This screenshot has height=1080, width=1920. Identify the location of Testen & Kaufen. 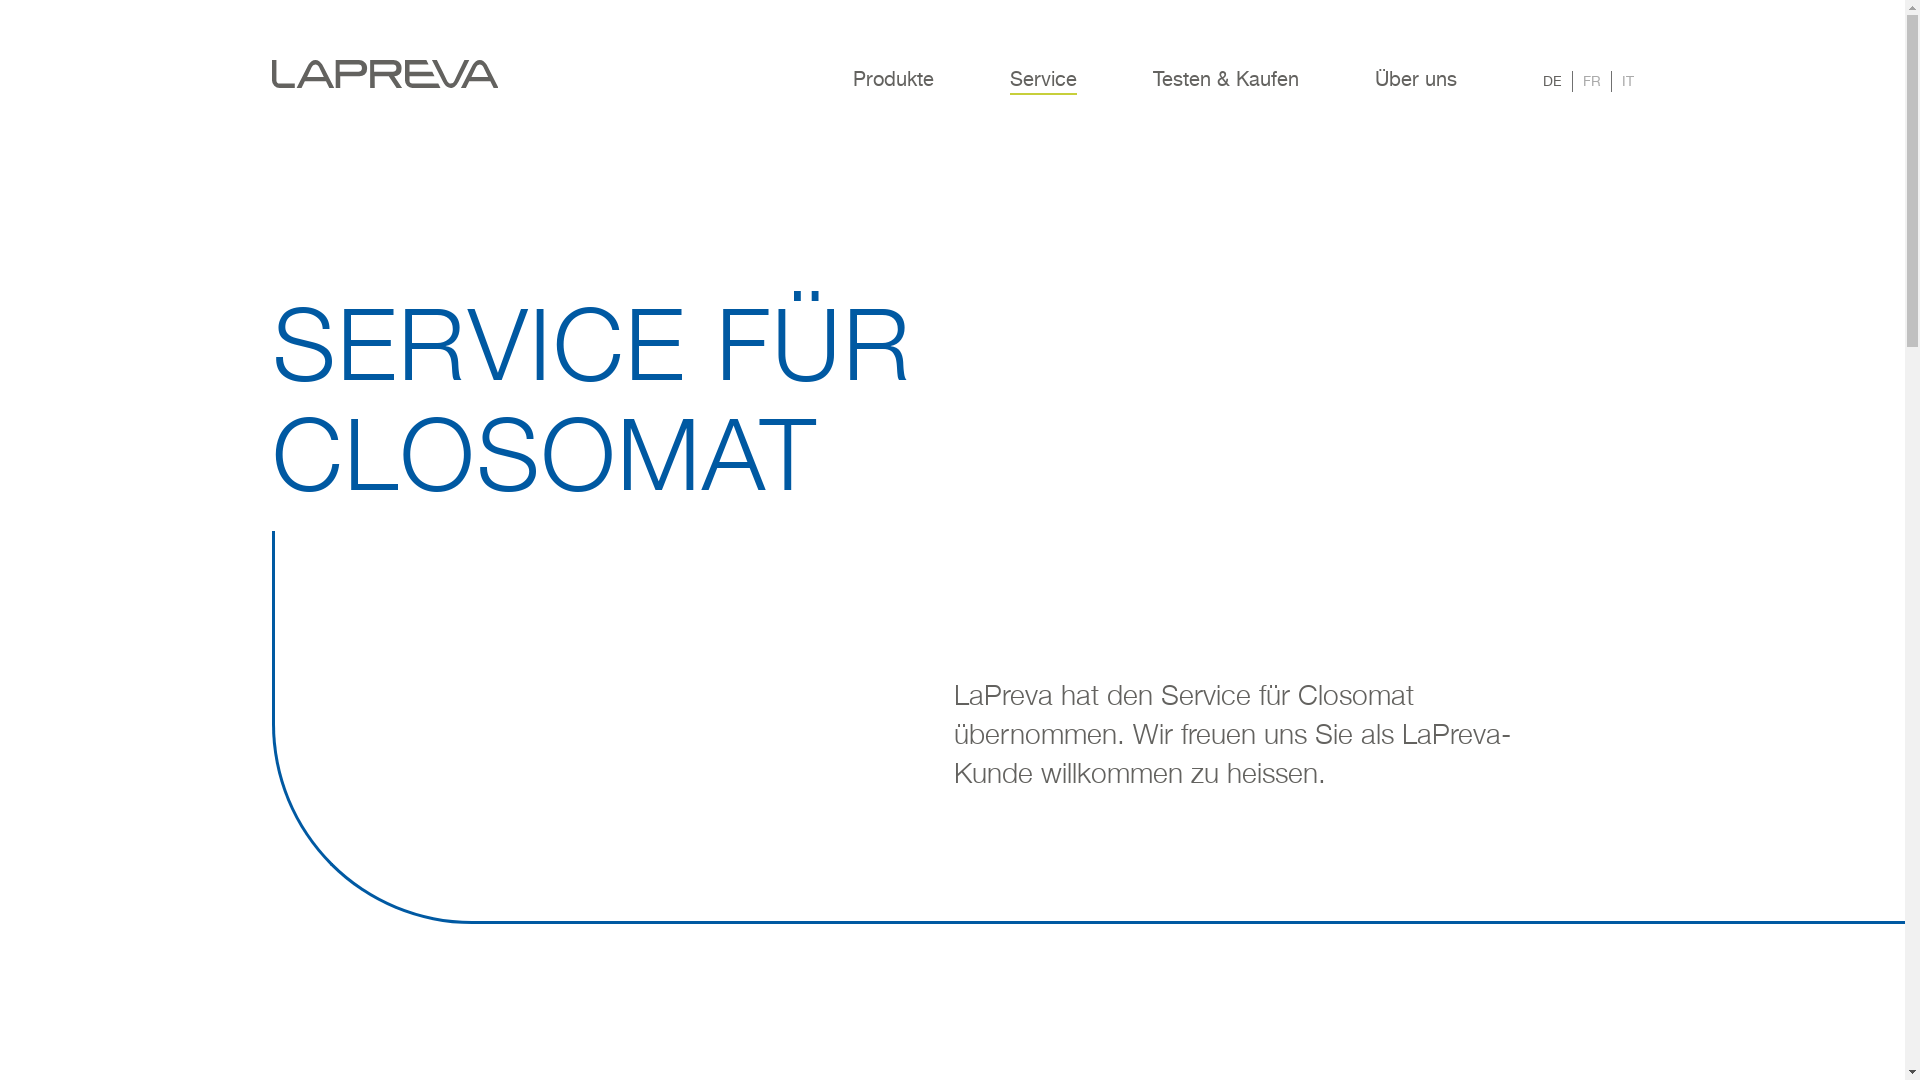
(1225, 92).